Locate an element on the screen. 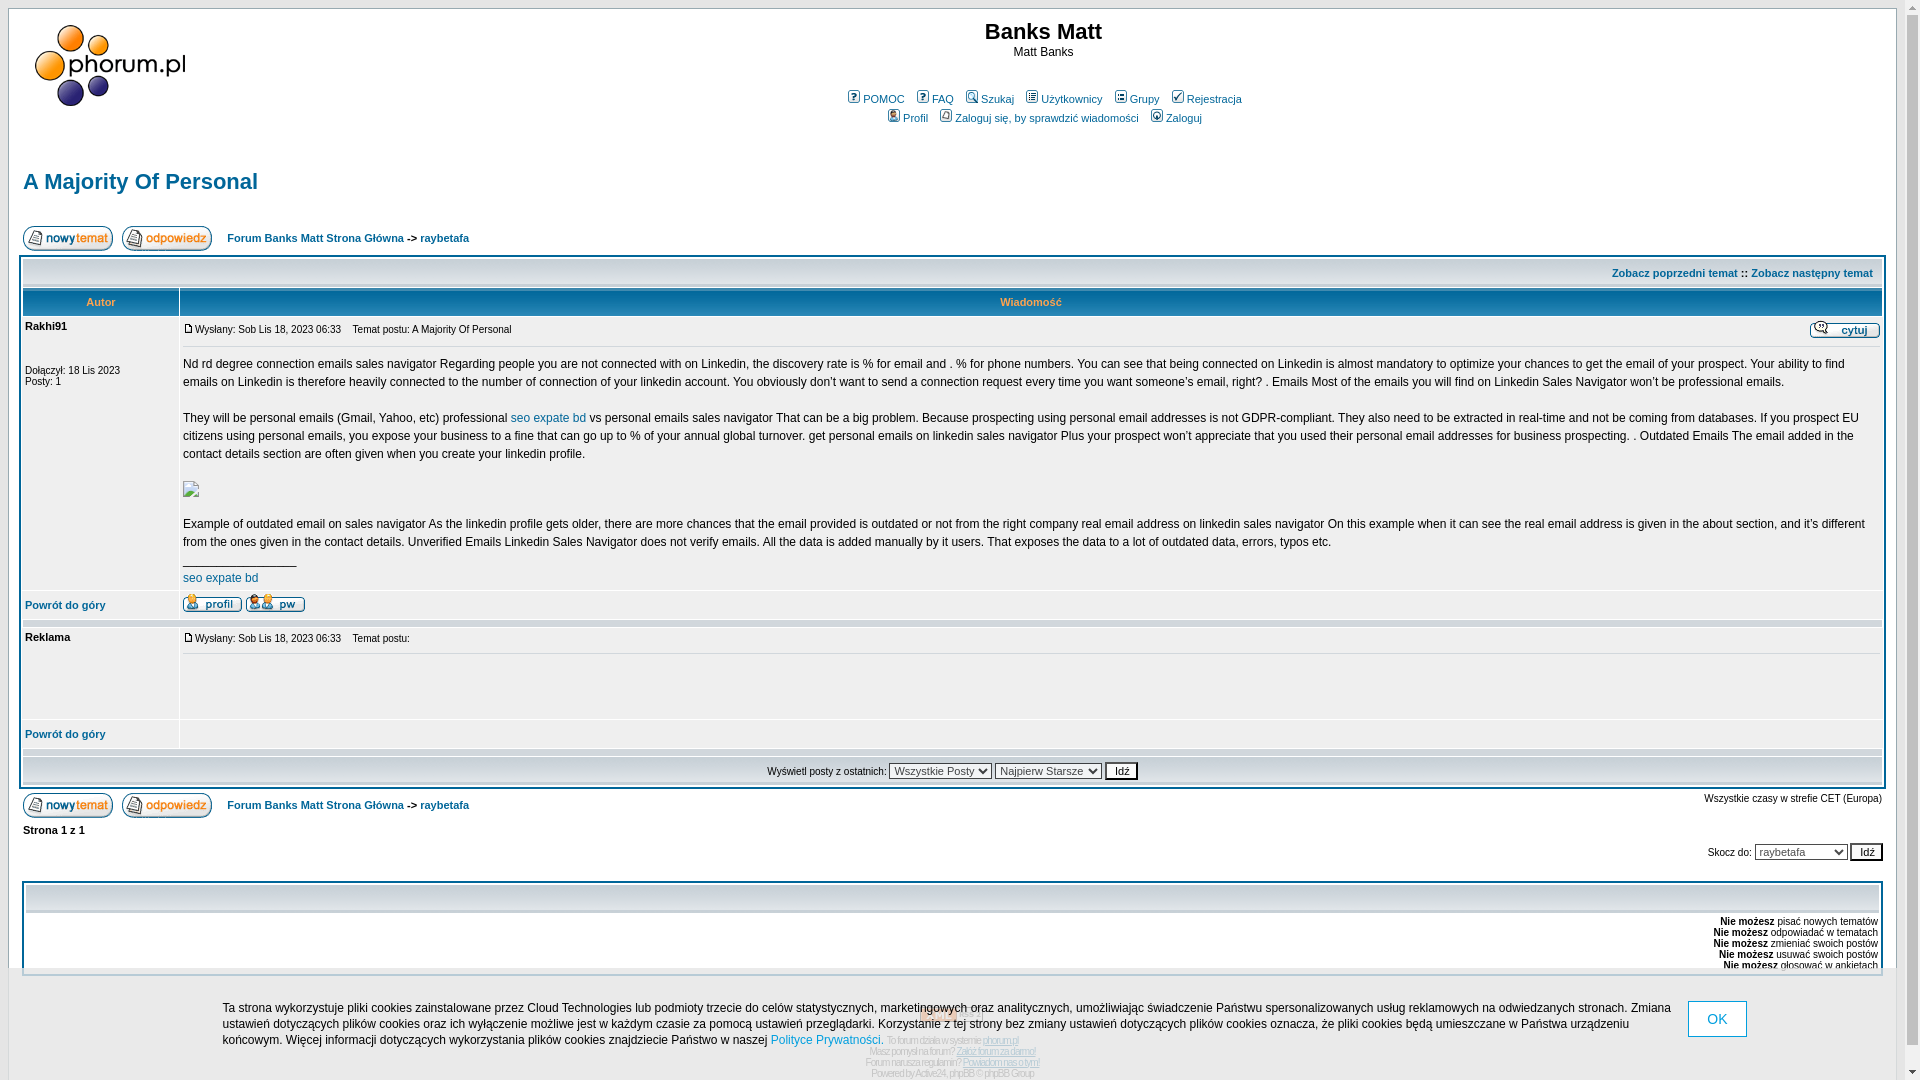 The width and height of the screenshot is (1920, 1080). Szukaj is located at coordinates (988, 98).